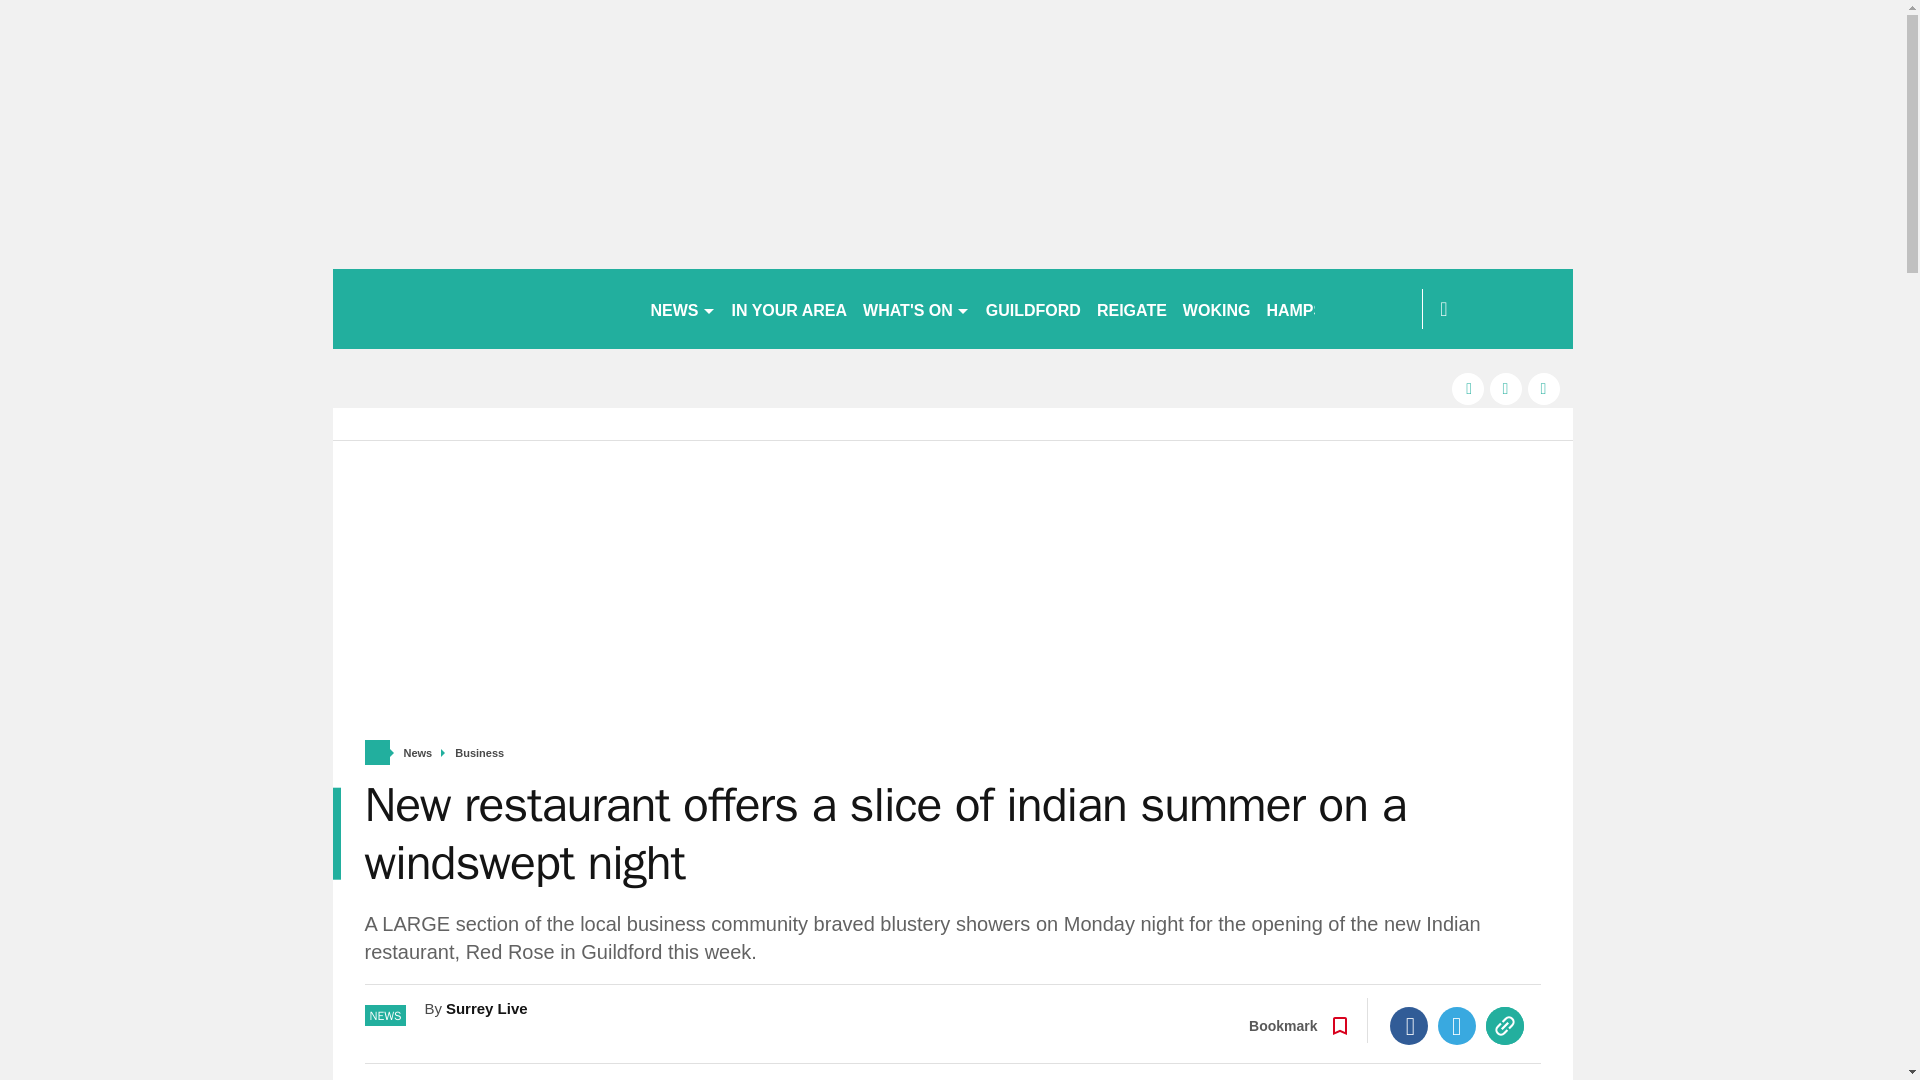  I want to click on NEWS, so click(682, 308).